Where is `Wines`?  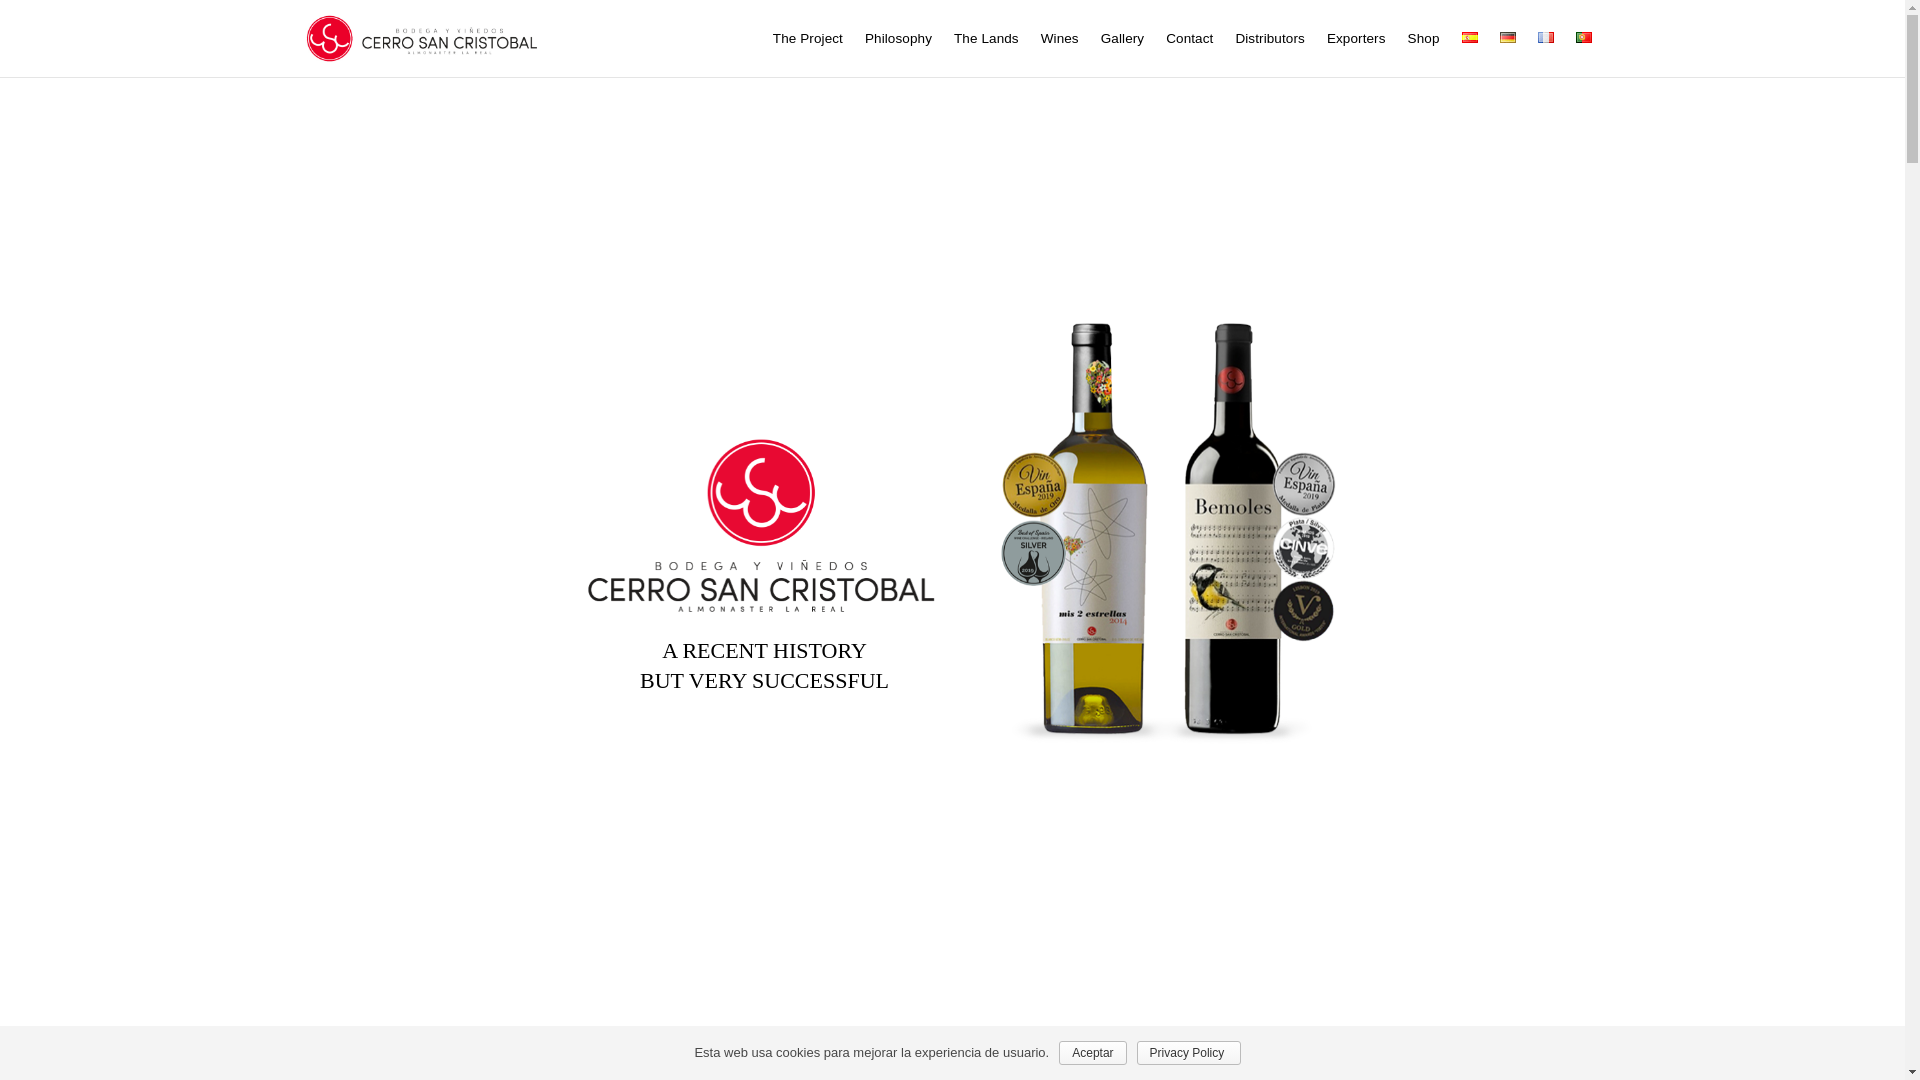 Wines is located at coordinates (1060, 38).